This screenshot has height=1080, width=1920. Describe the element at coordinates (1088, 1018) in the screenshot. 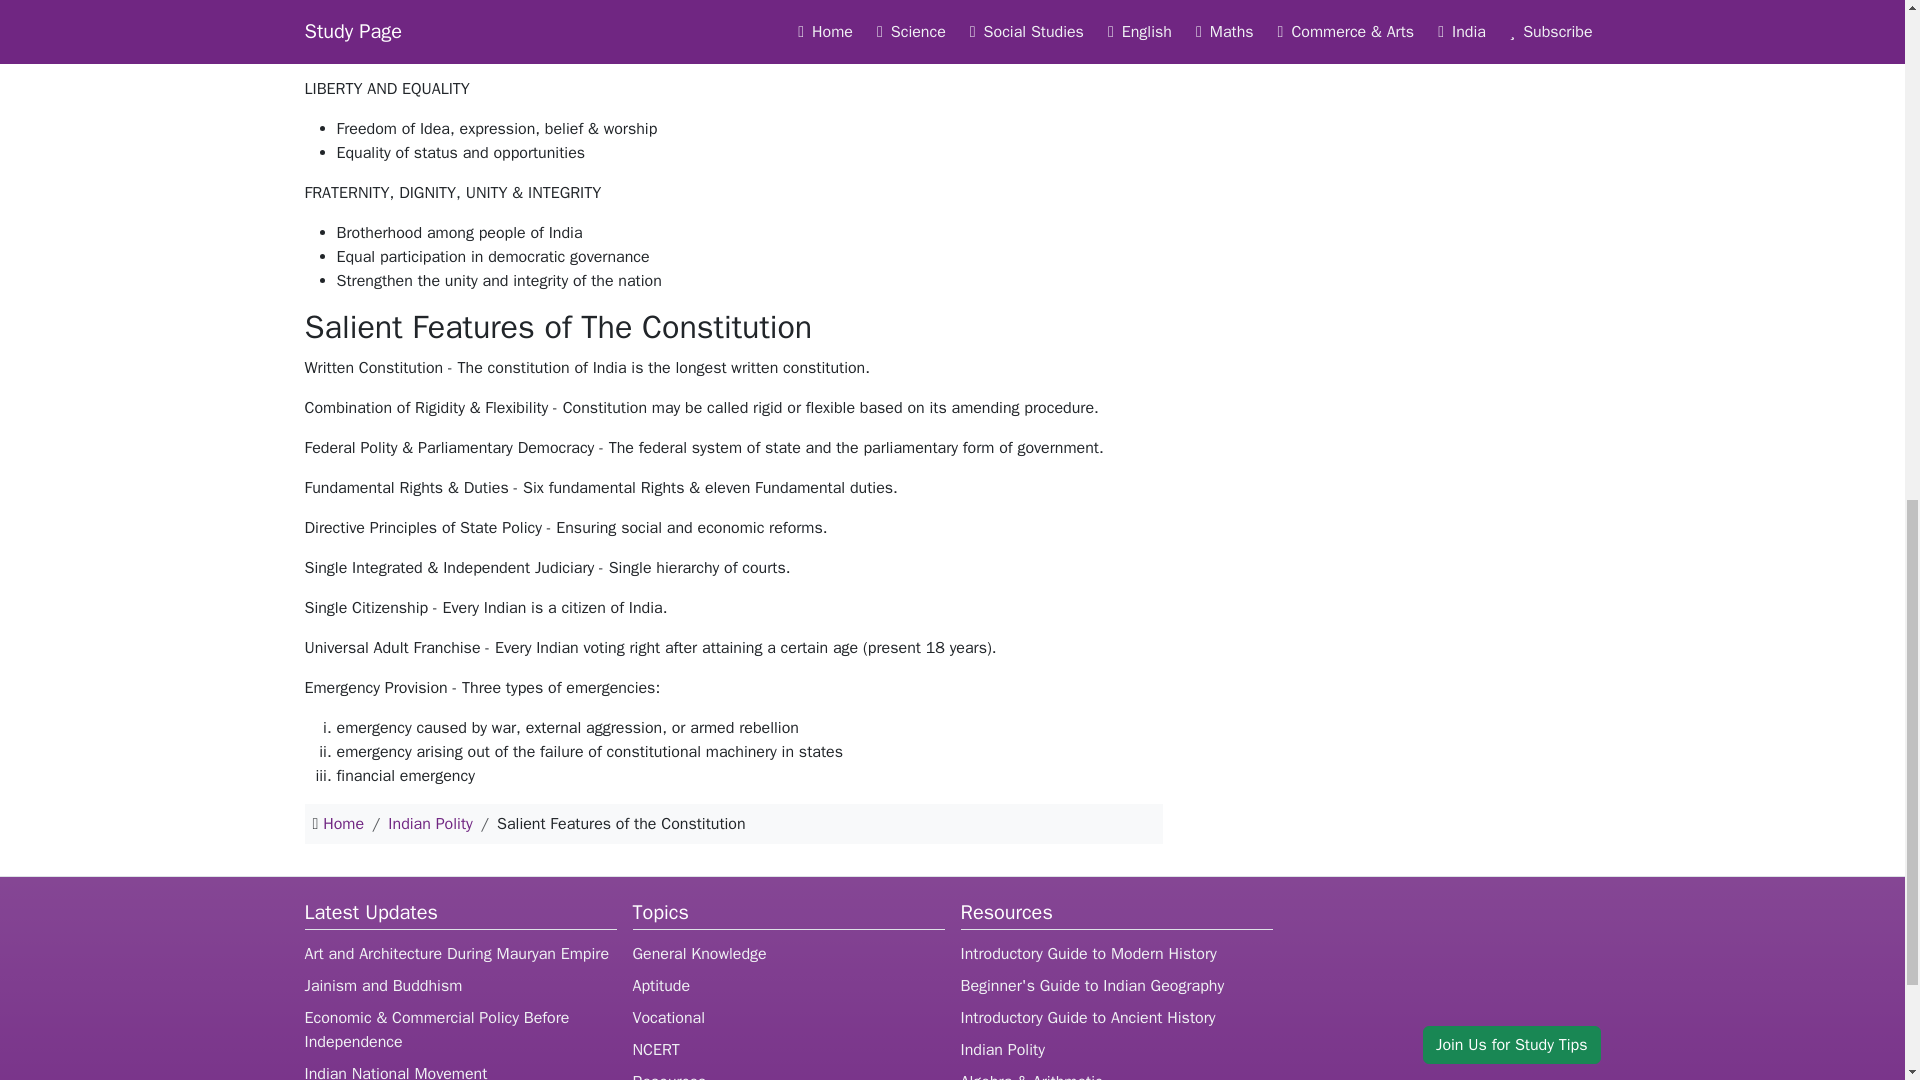

I see `Introductory Guide to Ancient History` at that location.